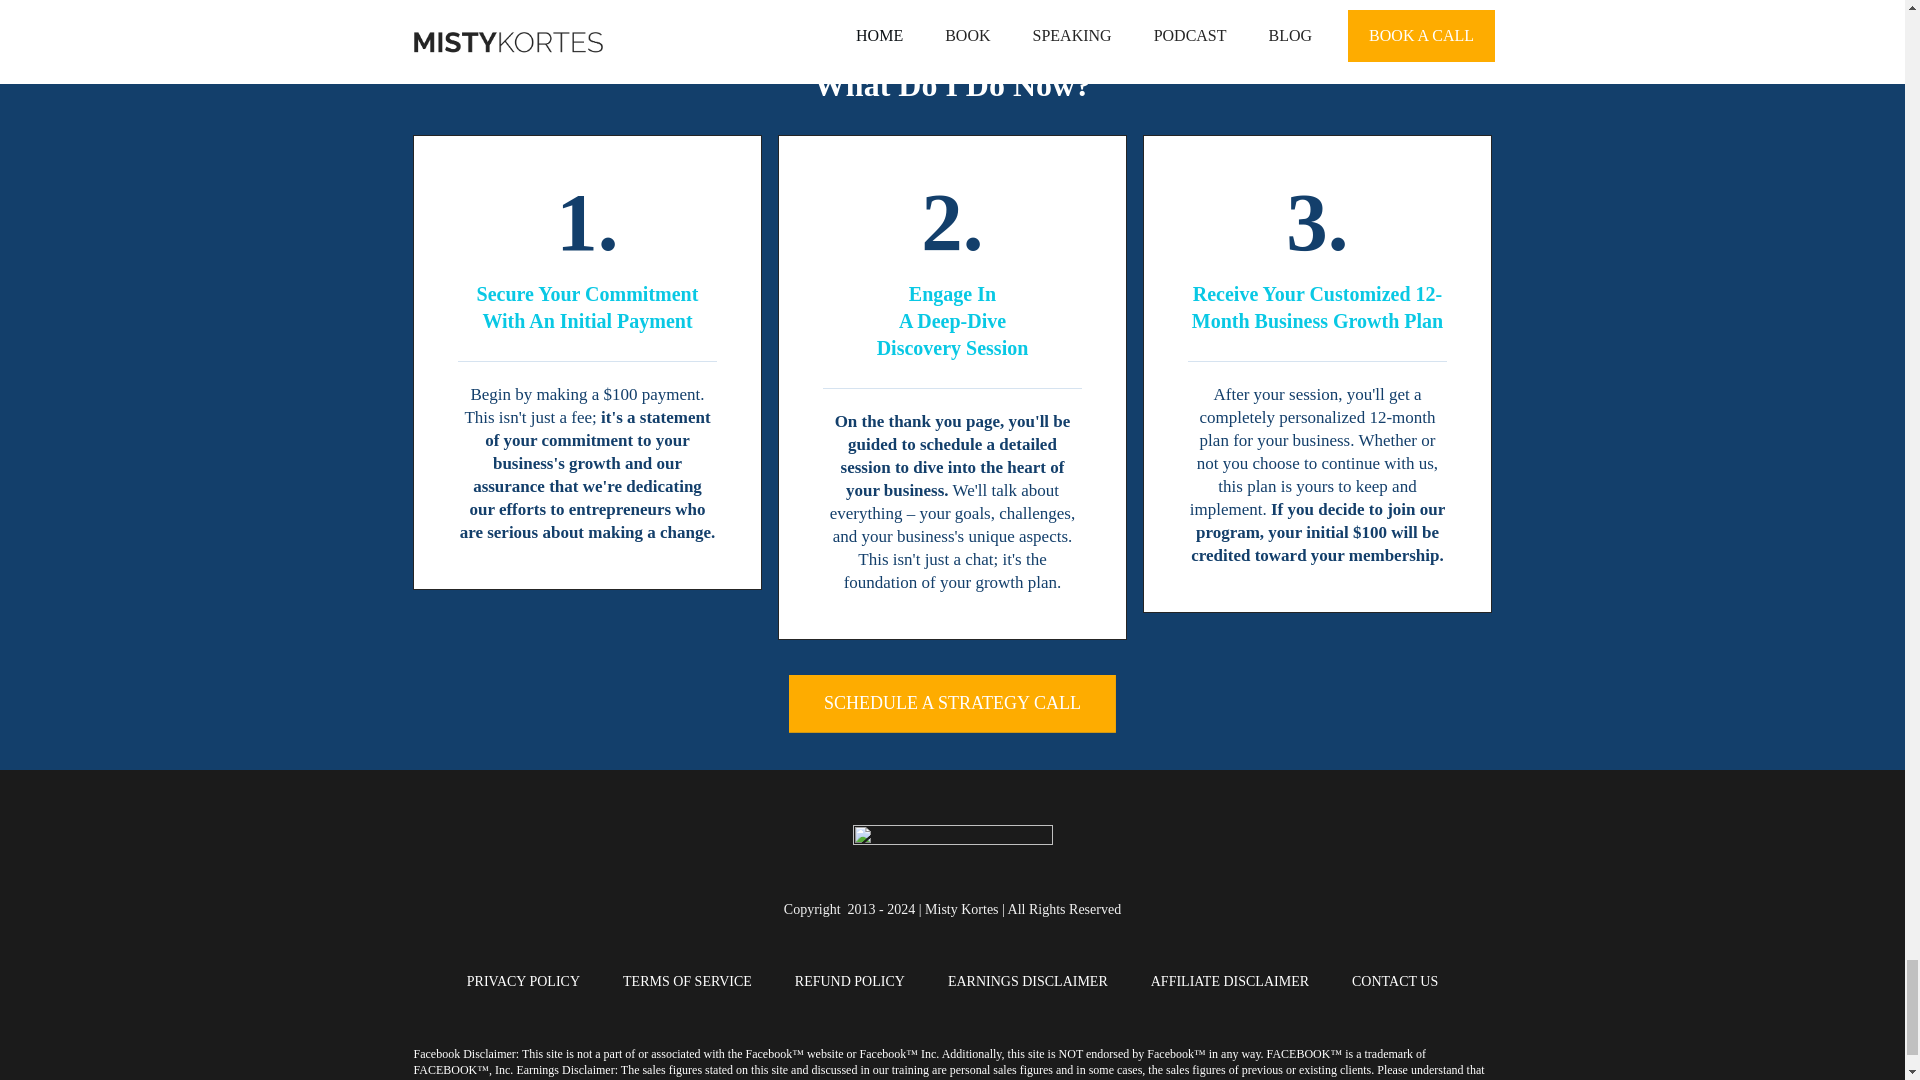 The height and width of the screenshot is (1080, 1920). I want to click on CONTACT US, so click(1394, 981).